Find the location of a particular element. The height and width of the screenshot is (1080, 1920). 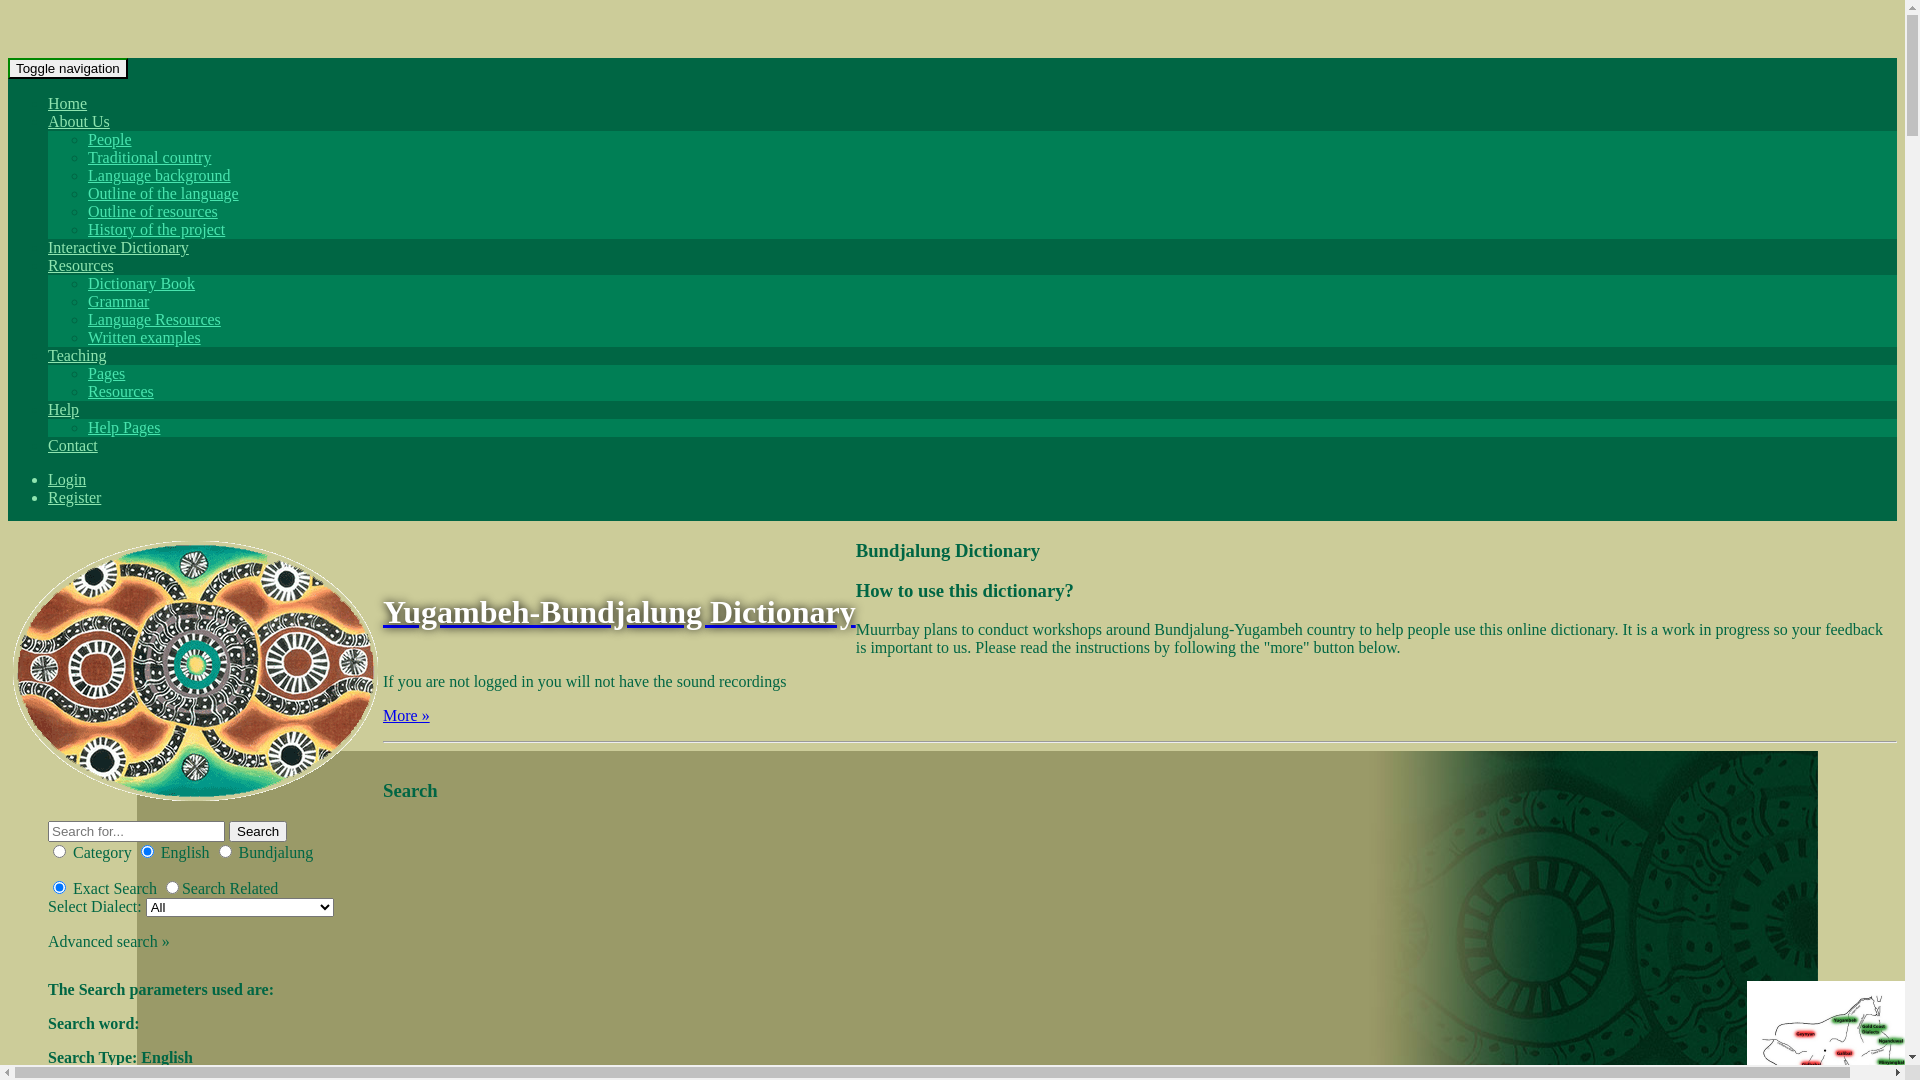

Language Resources is located at coordinates (154, 320).